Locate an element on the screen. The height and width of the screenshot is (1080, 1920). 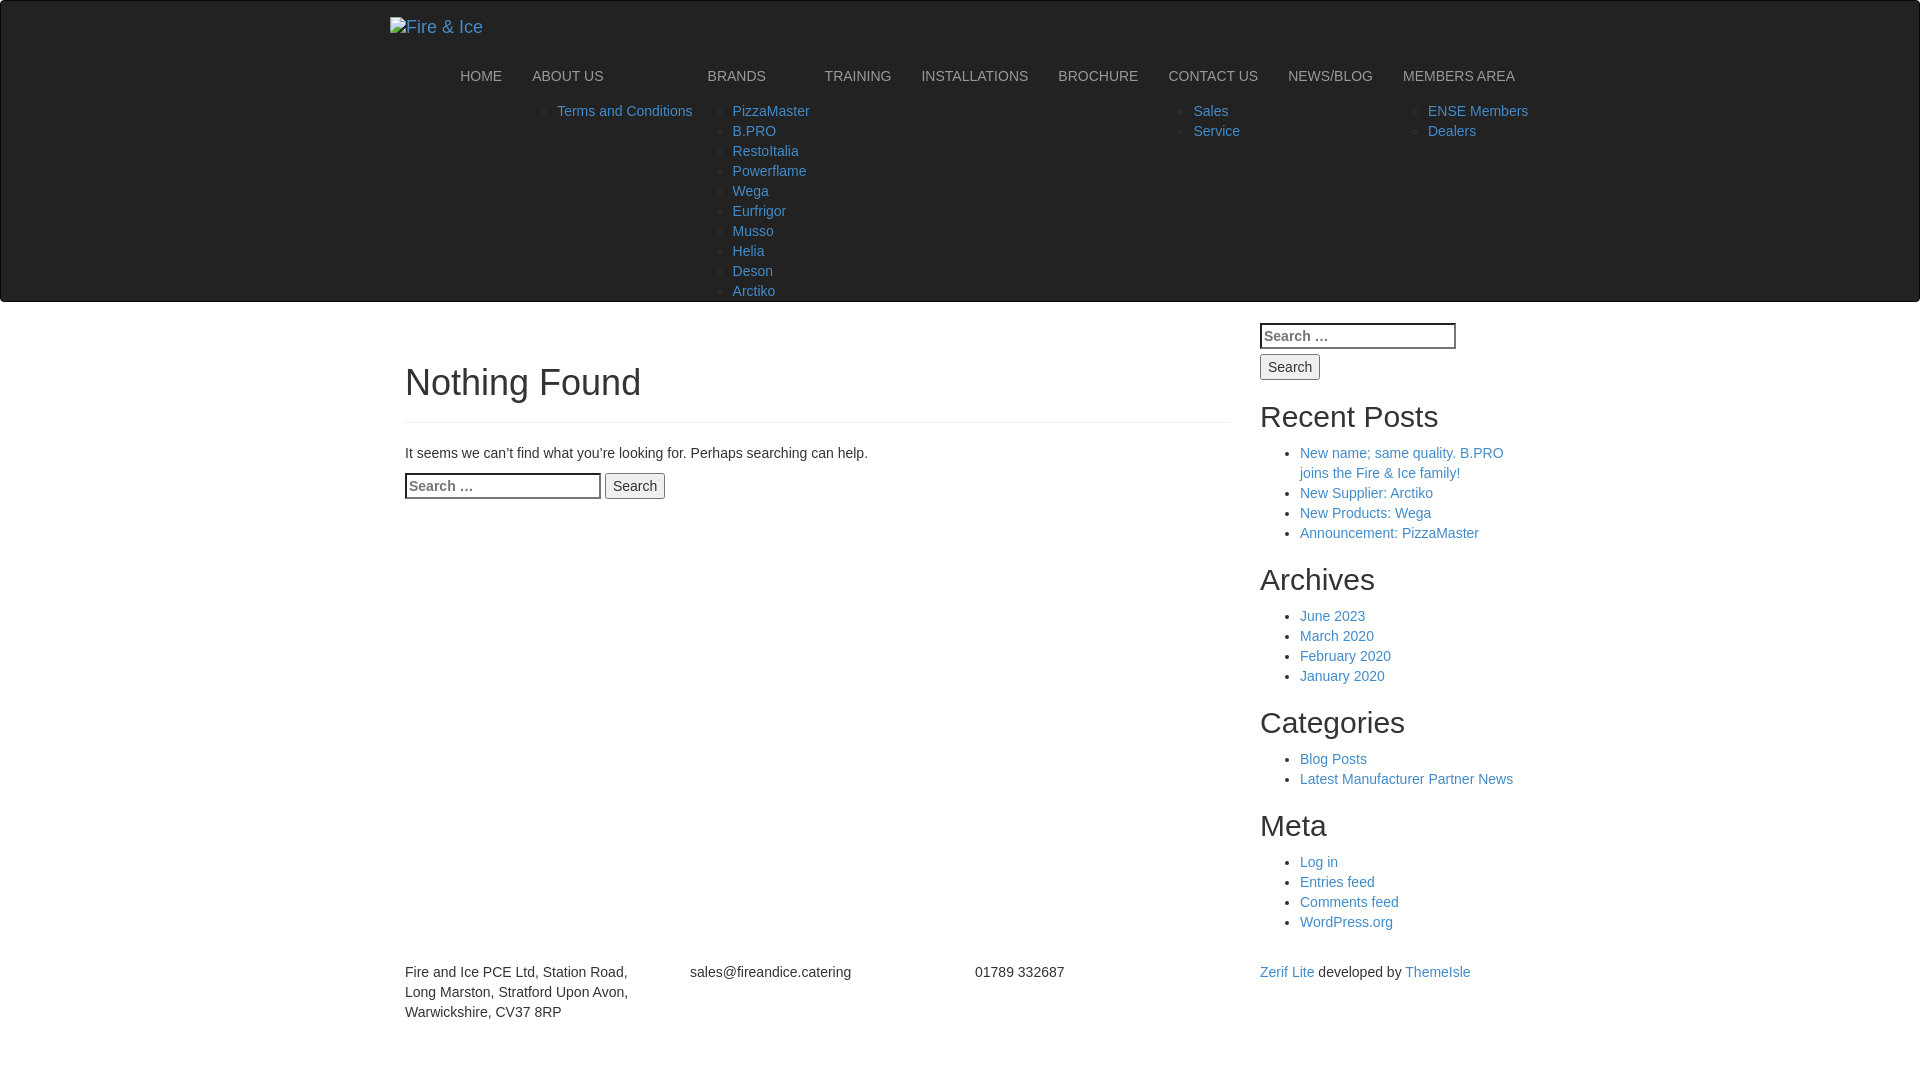
Deson is located at coordinates (753, 271).